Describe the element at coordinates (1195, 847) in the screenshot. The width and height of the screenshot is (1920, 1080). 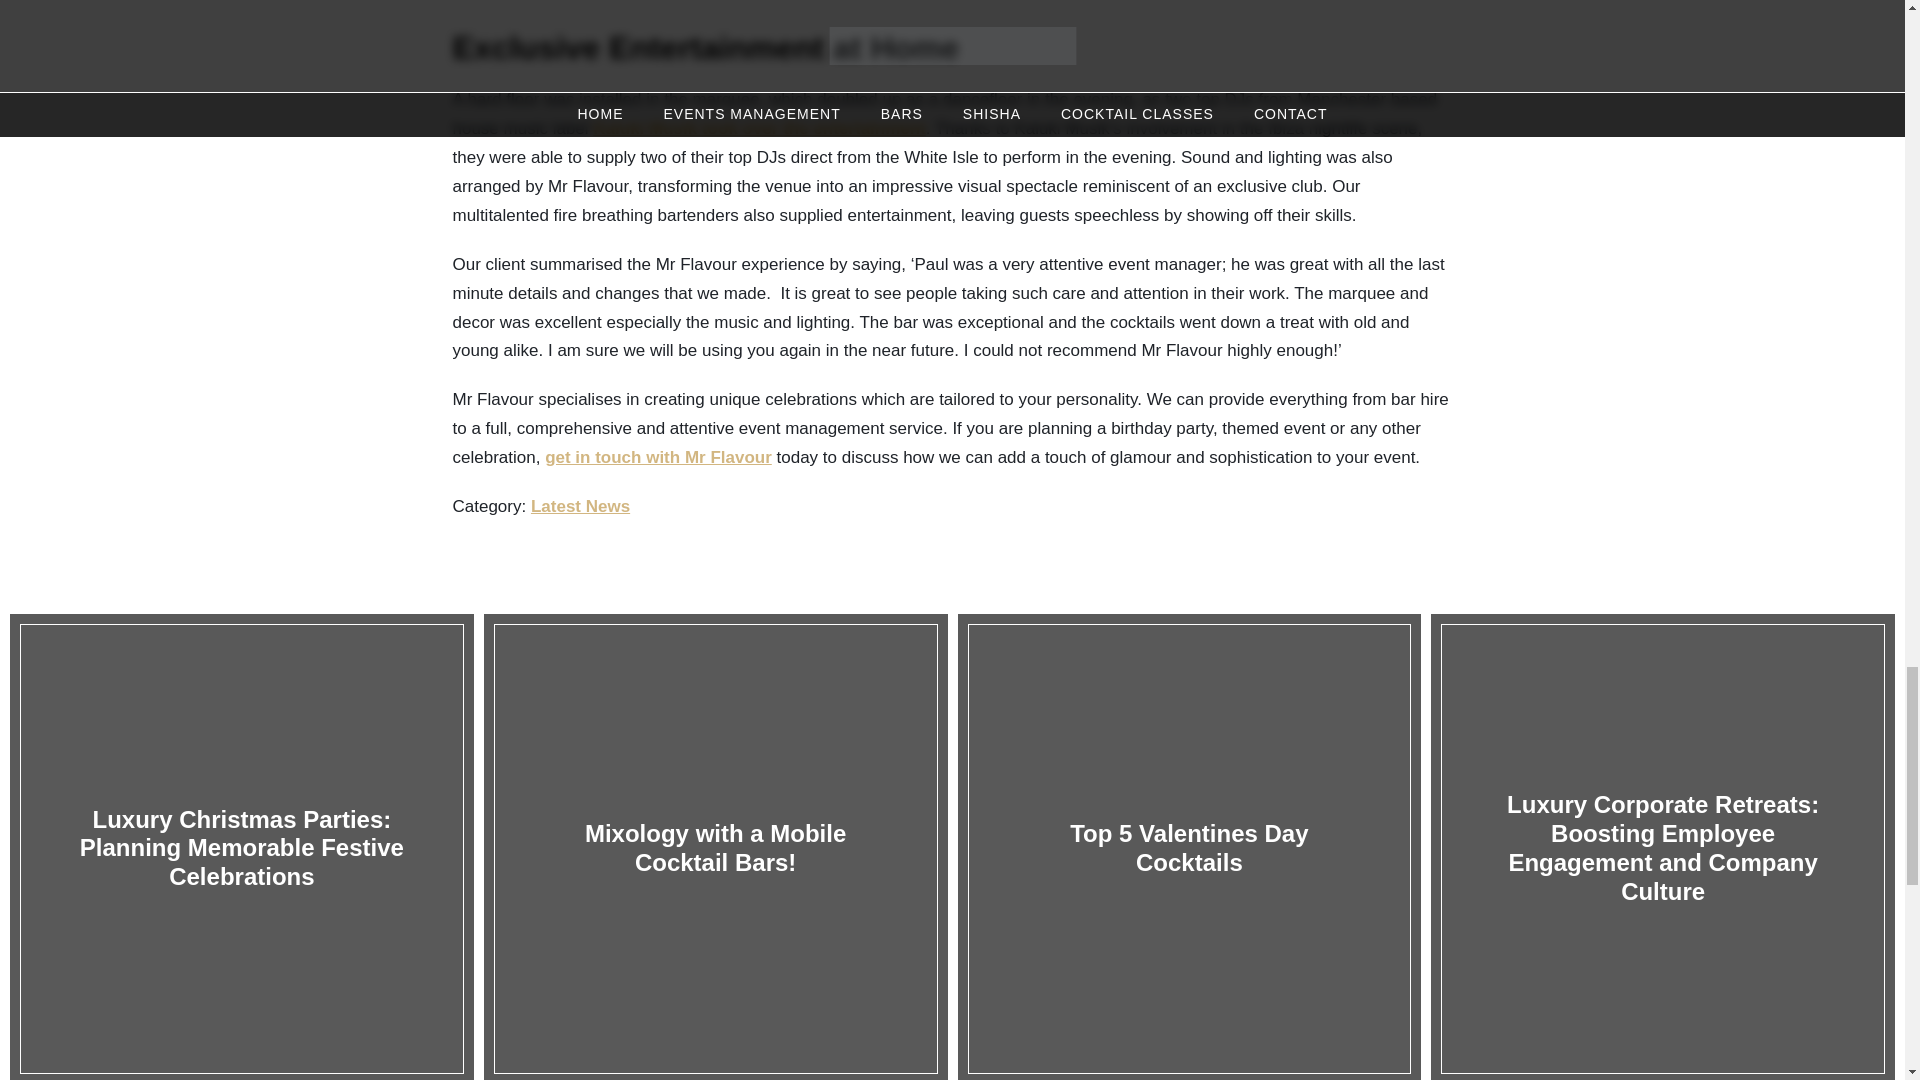
I see `Top 5 Valentines Day Cocktails` at that location.